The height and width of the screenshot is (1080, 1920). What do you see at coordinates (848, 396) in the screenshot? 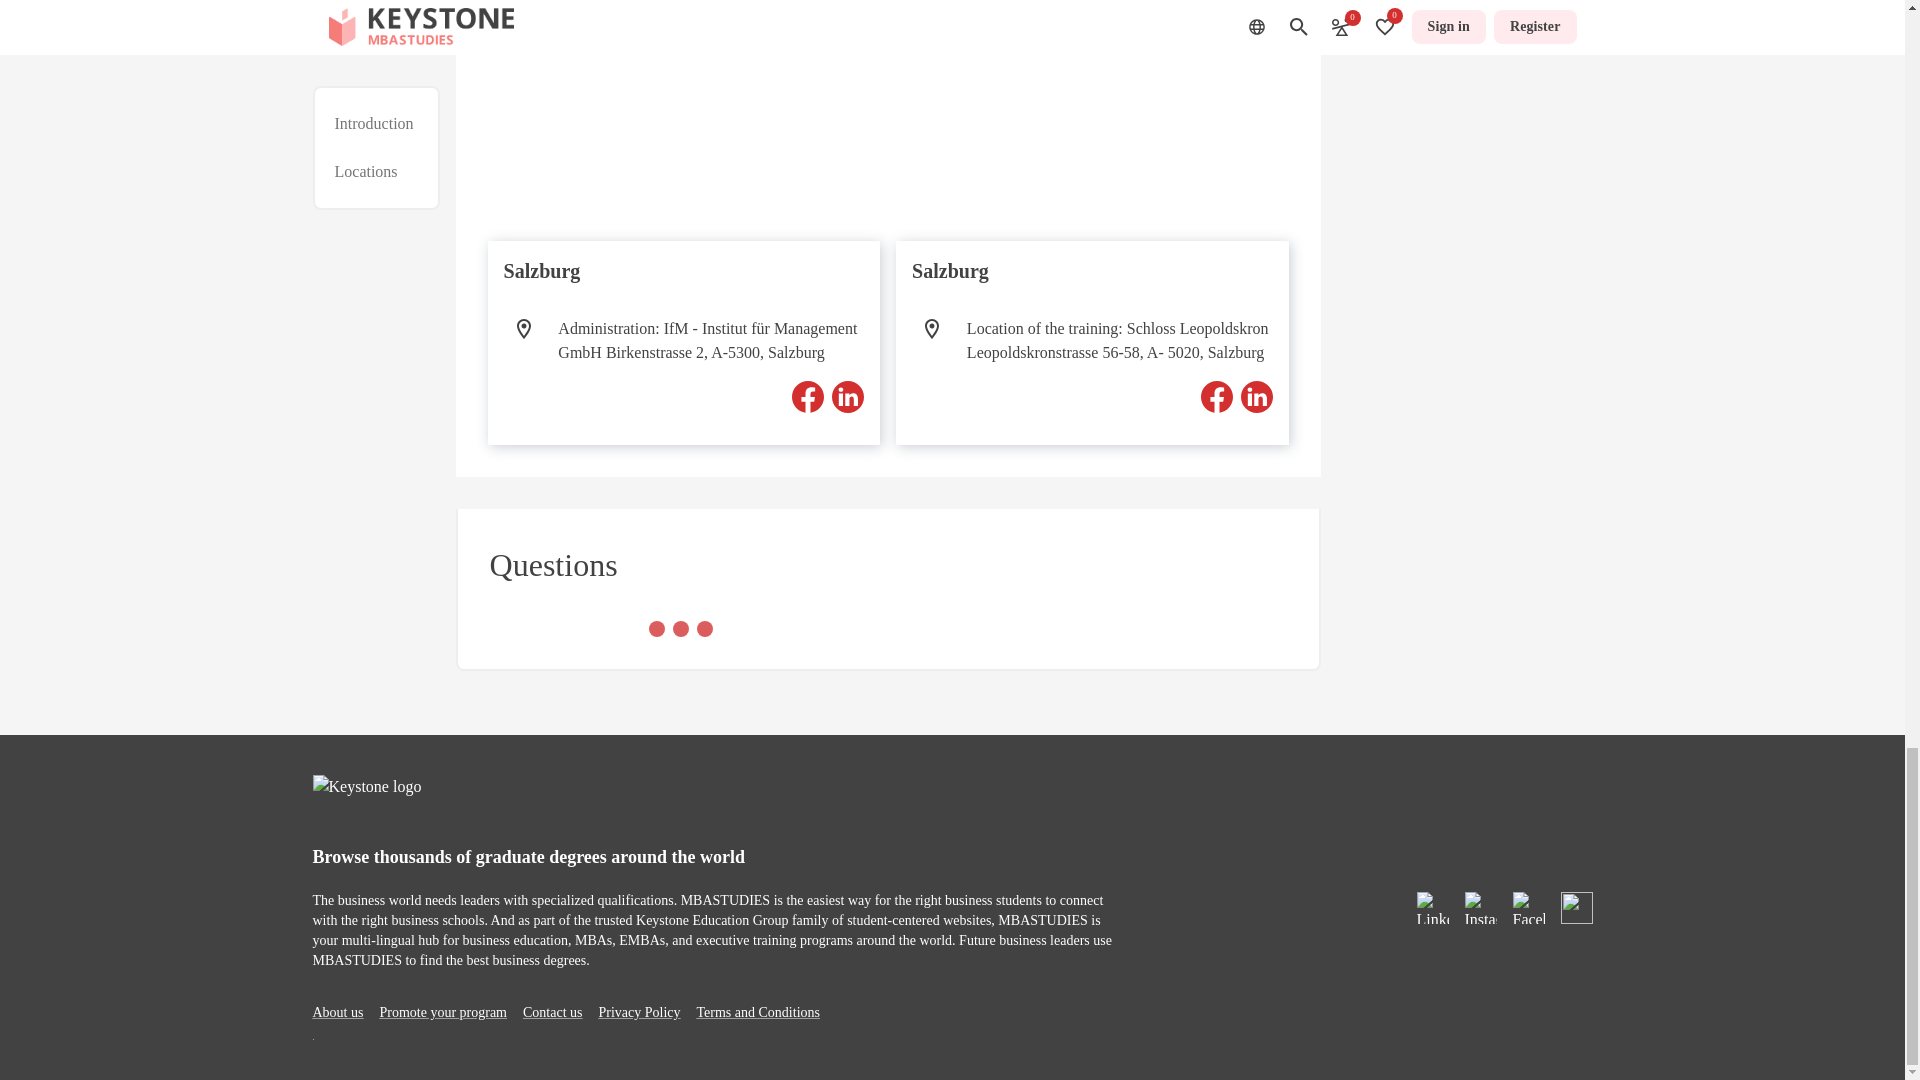
I see `linkedin` at bounding box center [848, 396].